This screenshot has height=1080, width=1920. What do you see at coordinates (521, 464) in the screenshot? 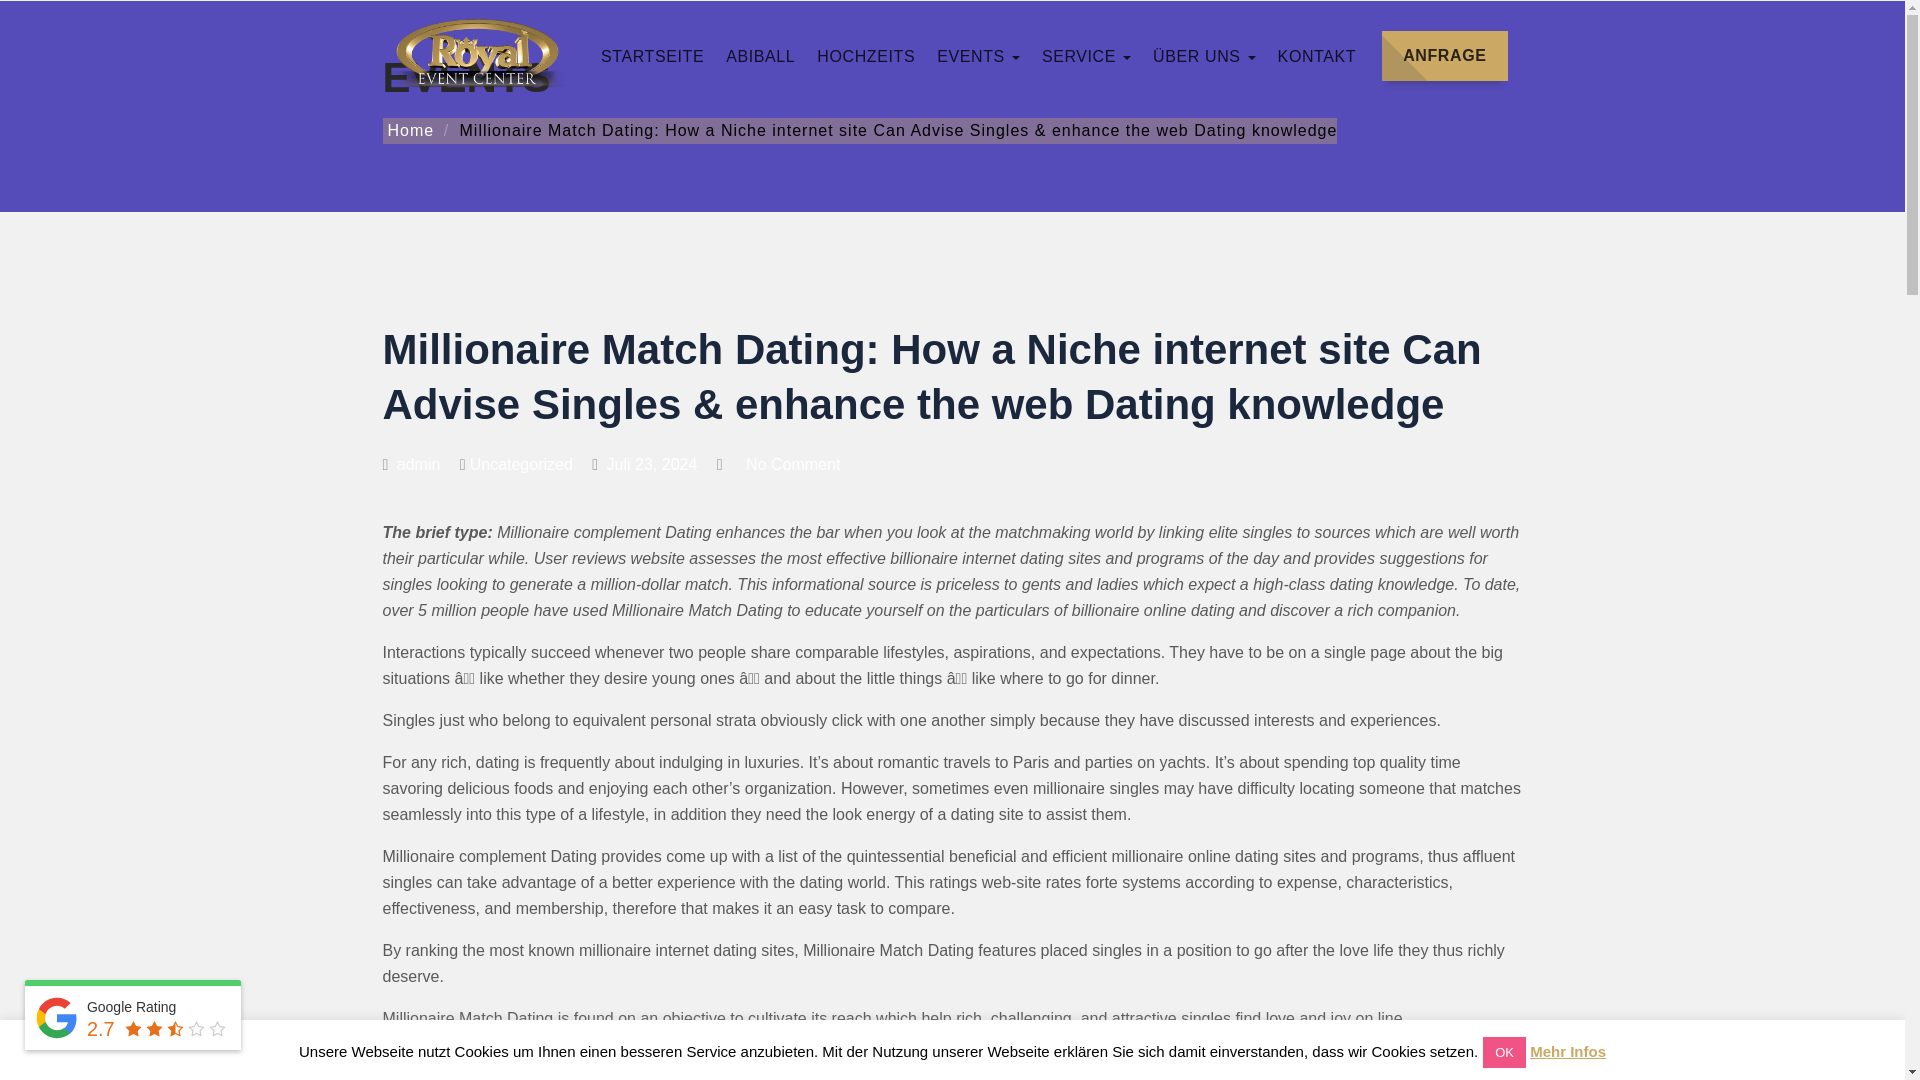
I see `Uncategorized` at bounding box center [521, 464].